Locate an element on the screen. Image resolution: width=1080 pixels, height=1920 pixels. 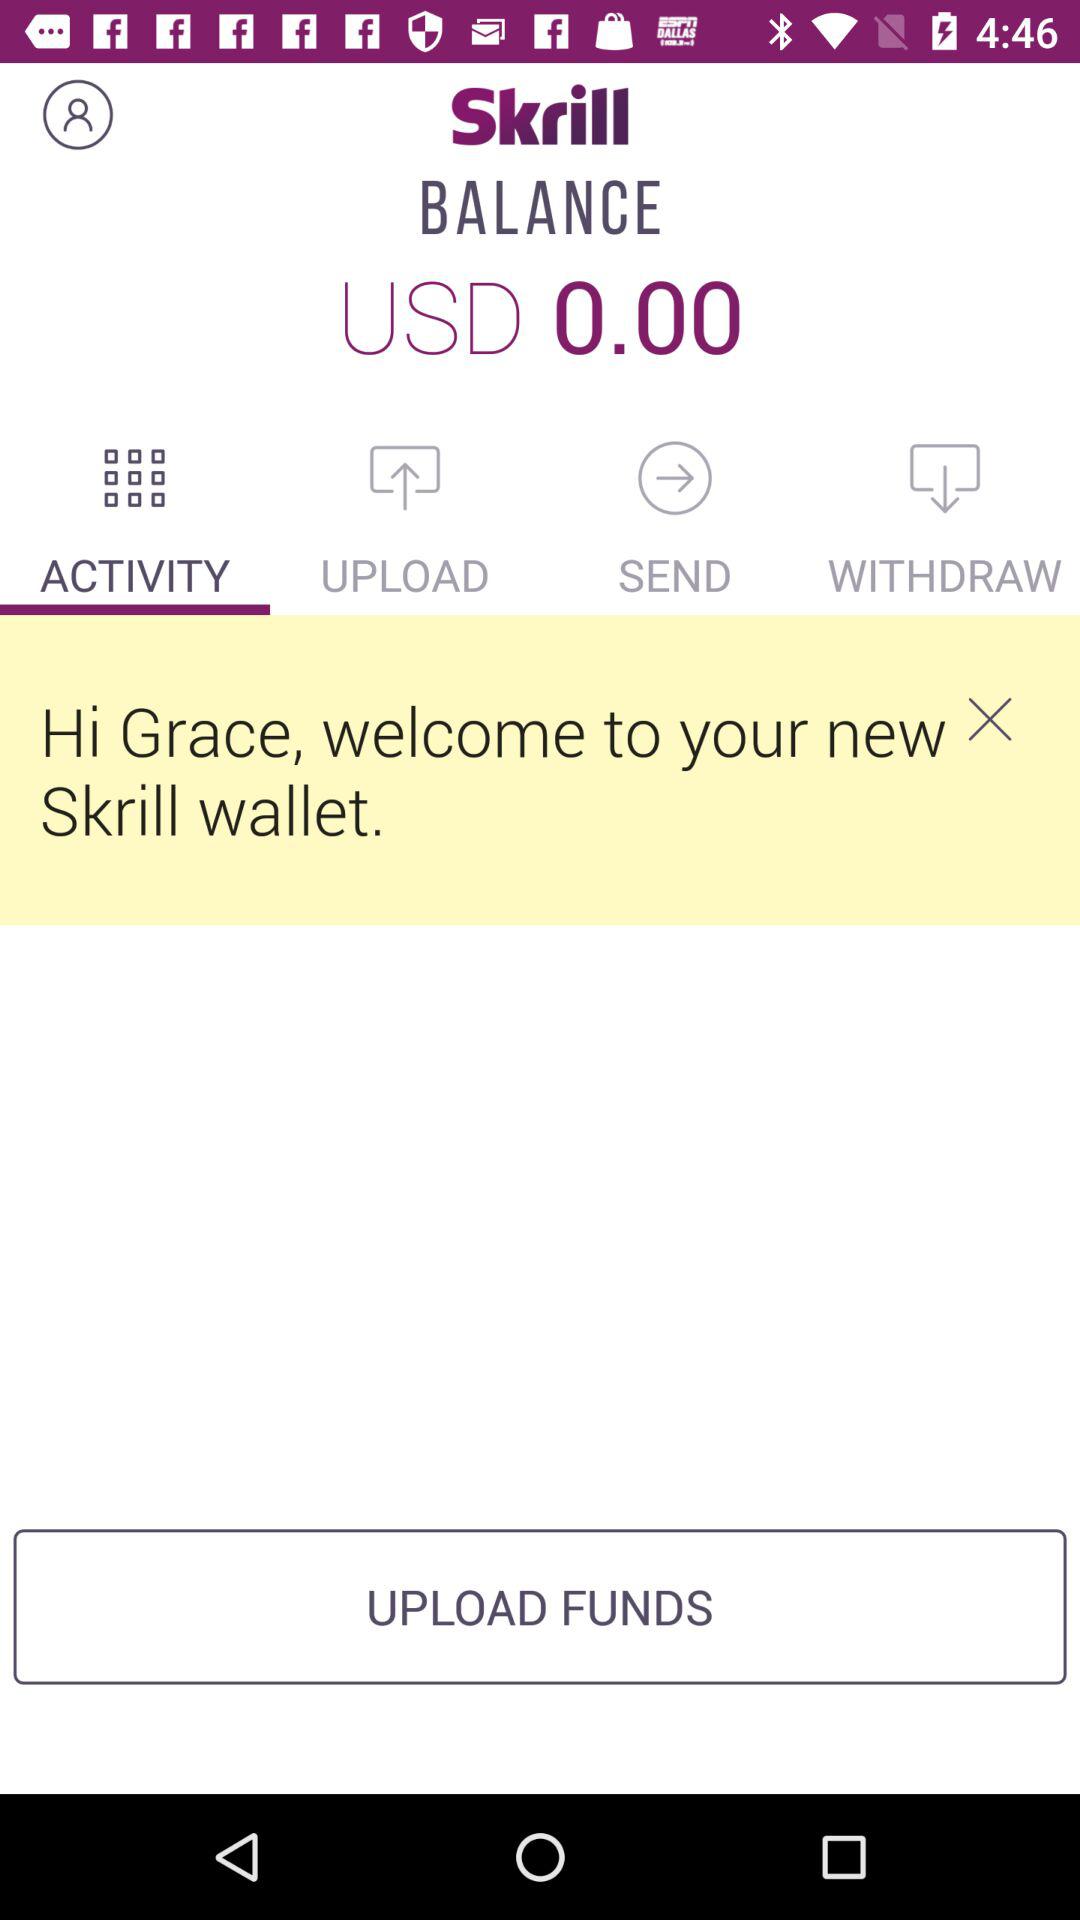
withdraw option is located at coordinates (945, 478).